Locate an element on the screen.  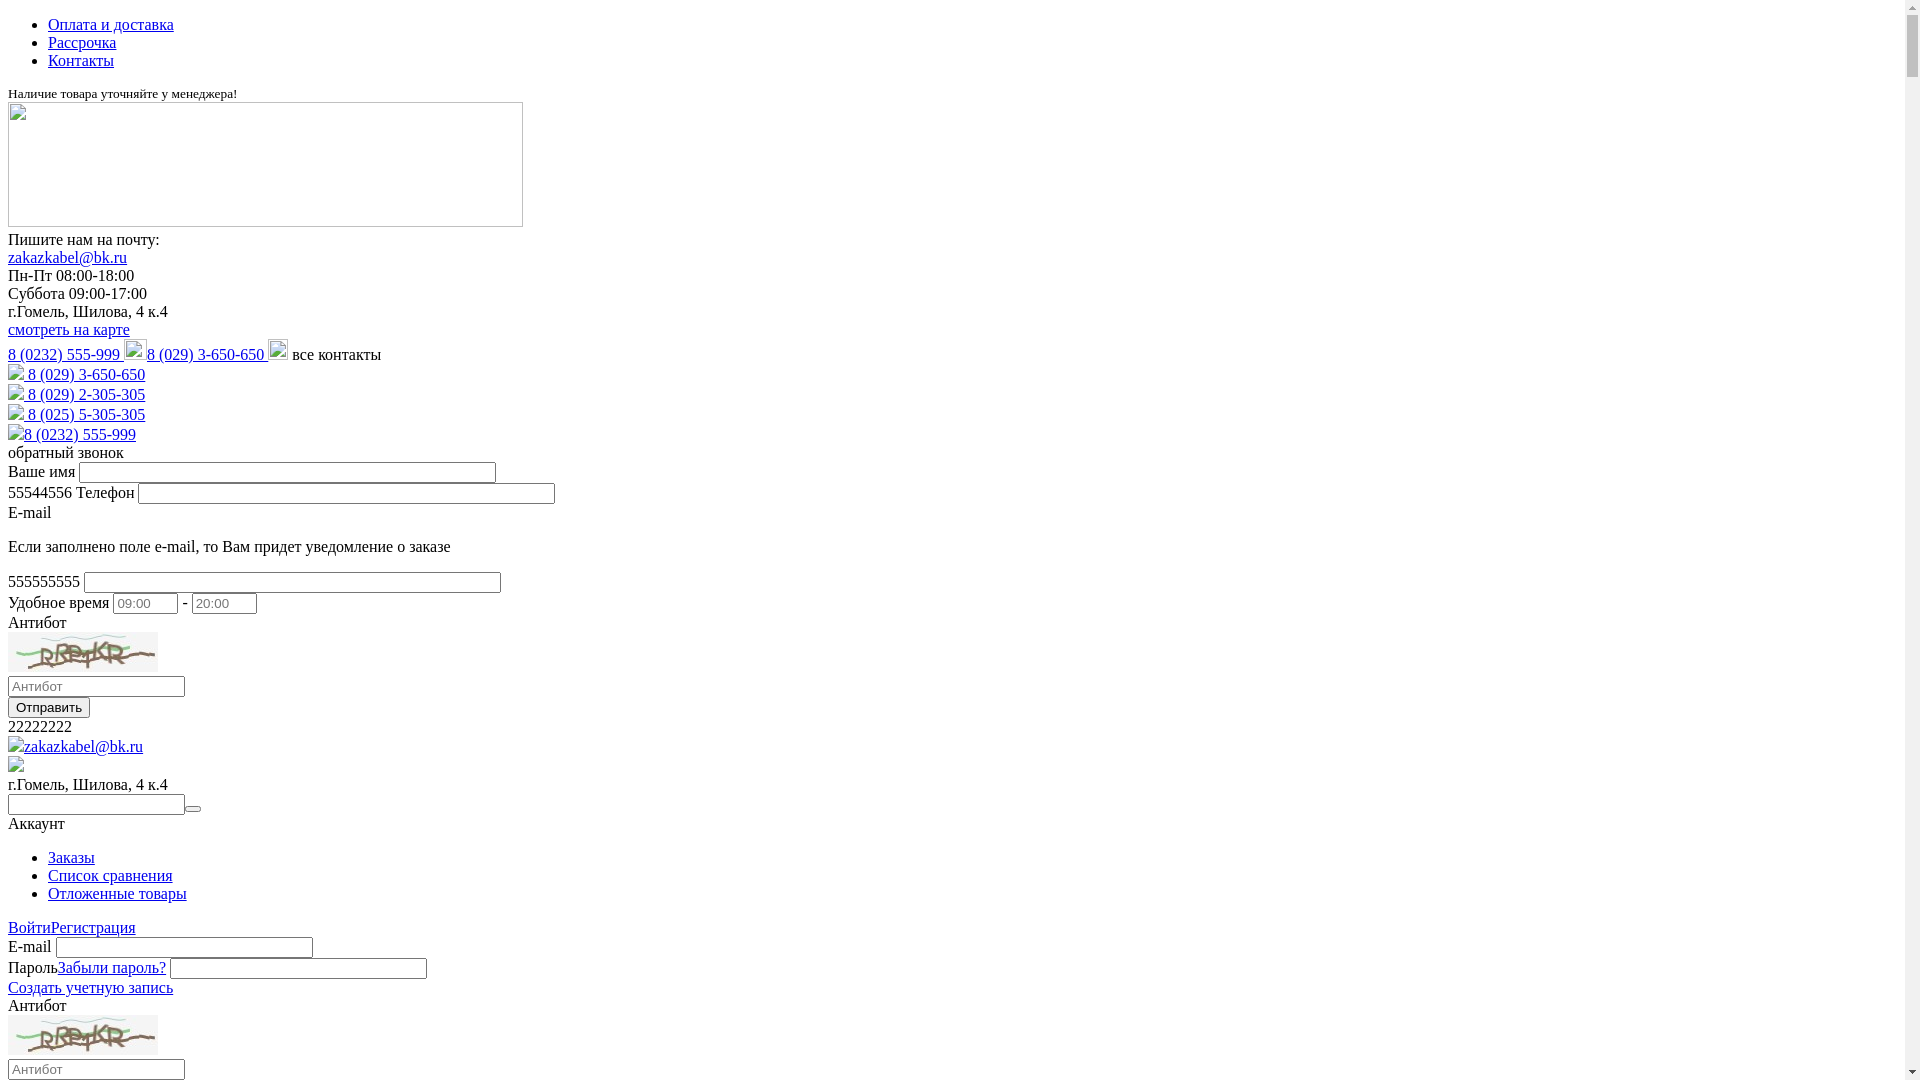
8 (0232) 555-999 is located at coordinates (80, 434).